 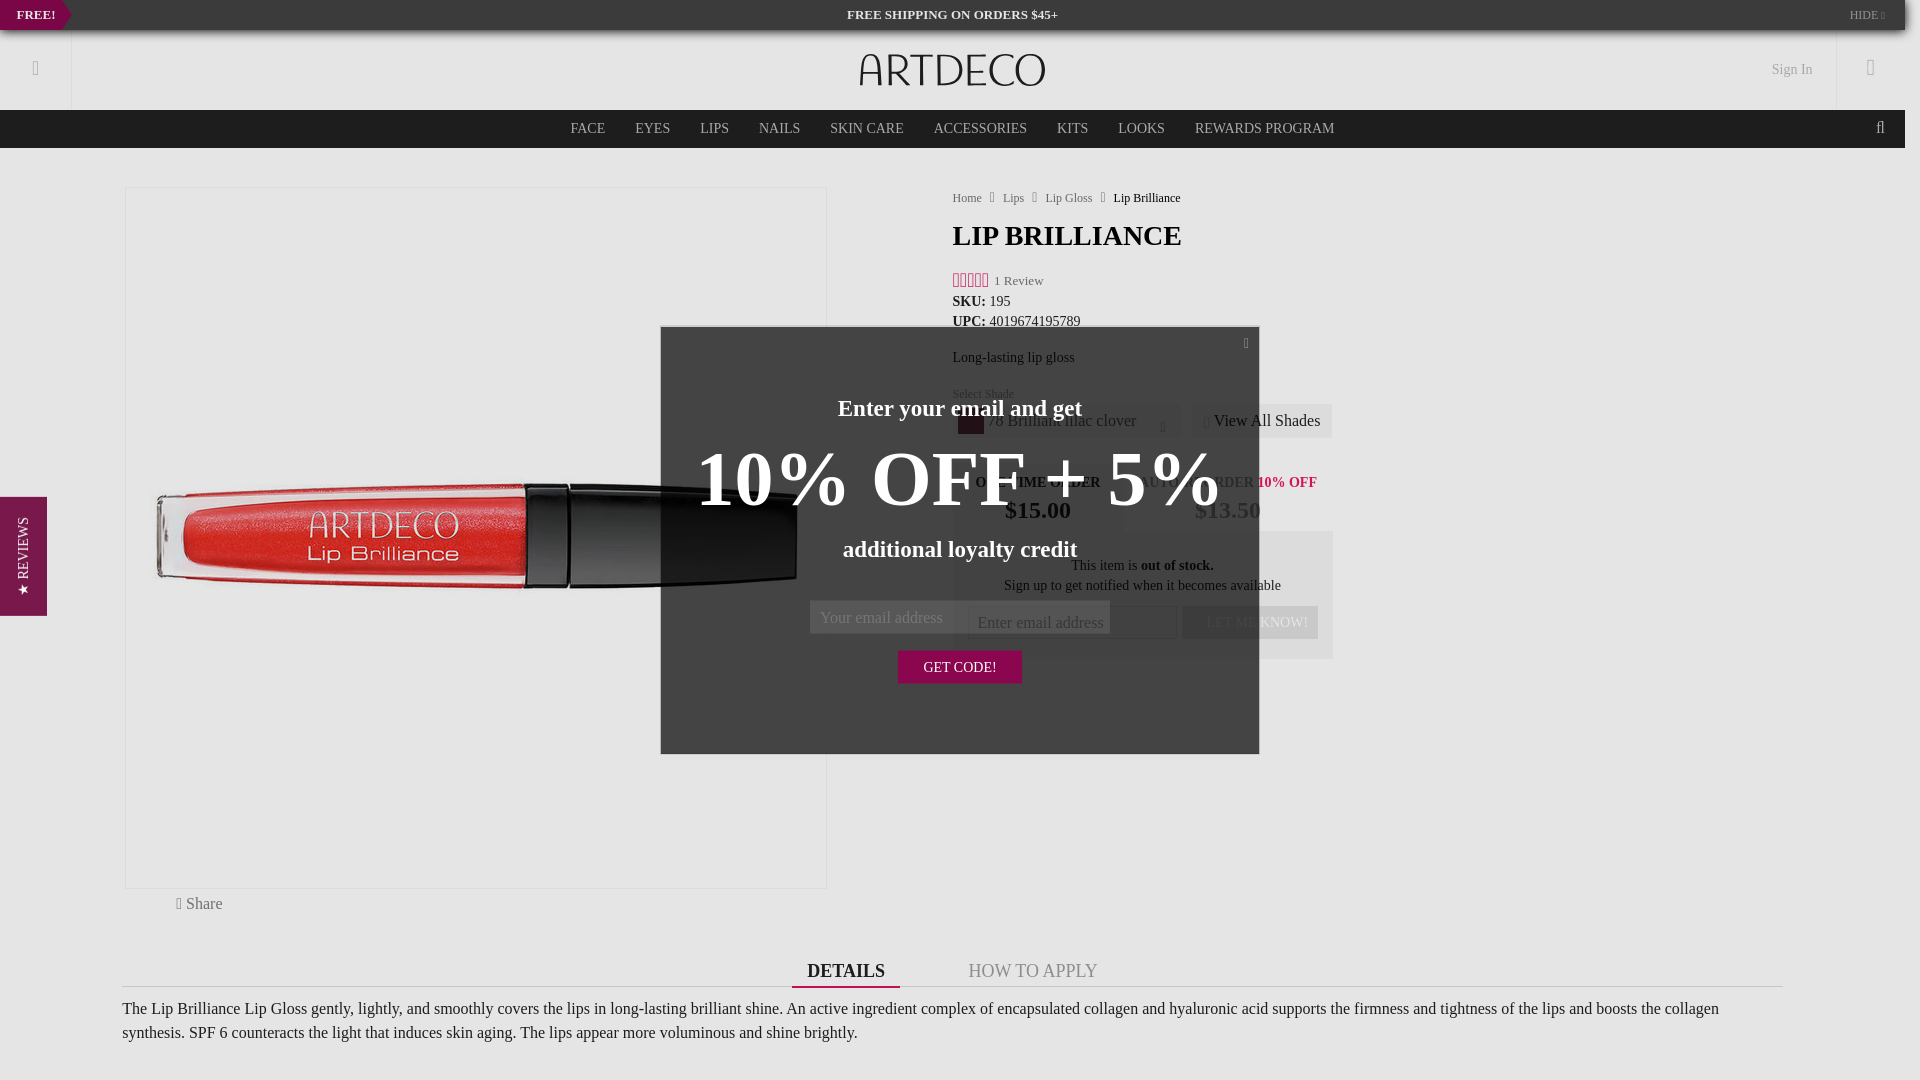 What do you see at coordinates (980, 128) in the screenshot?
I see `ACCESSORIES` at bounding box center [980, 128].